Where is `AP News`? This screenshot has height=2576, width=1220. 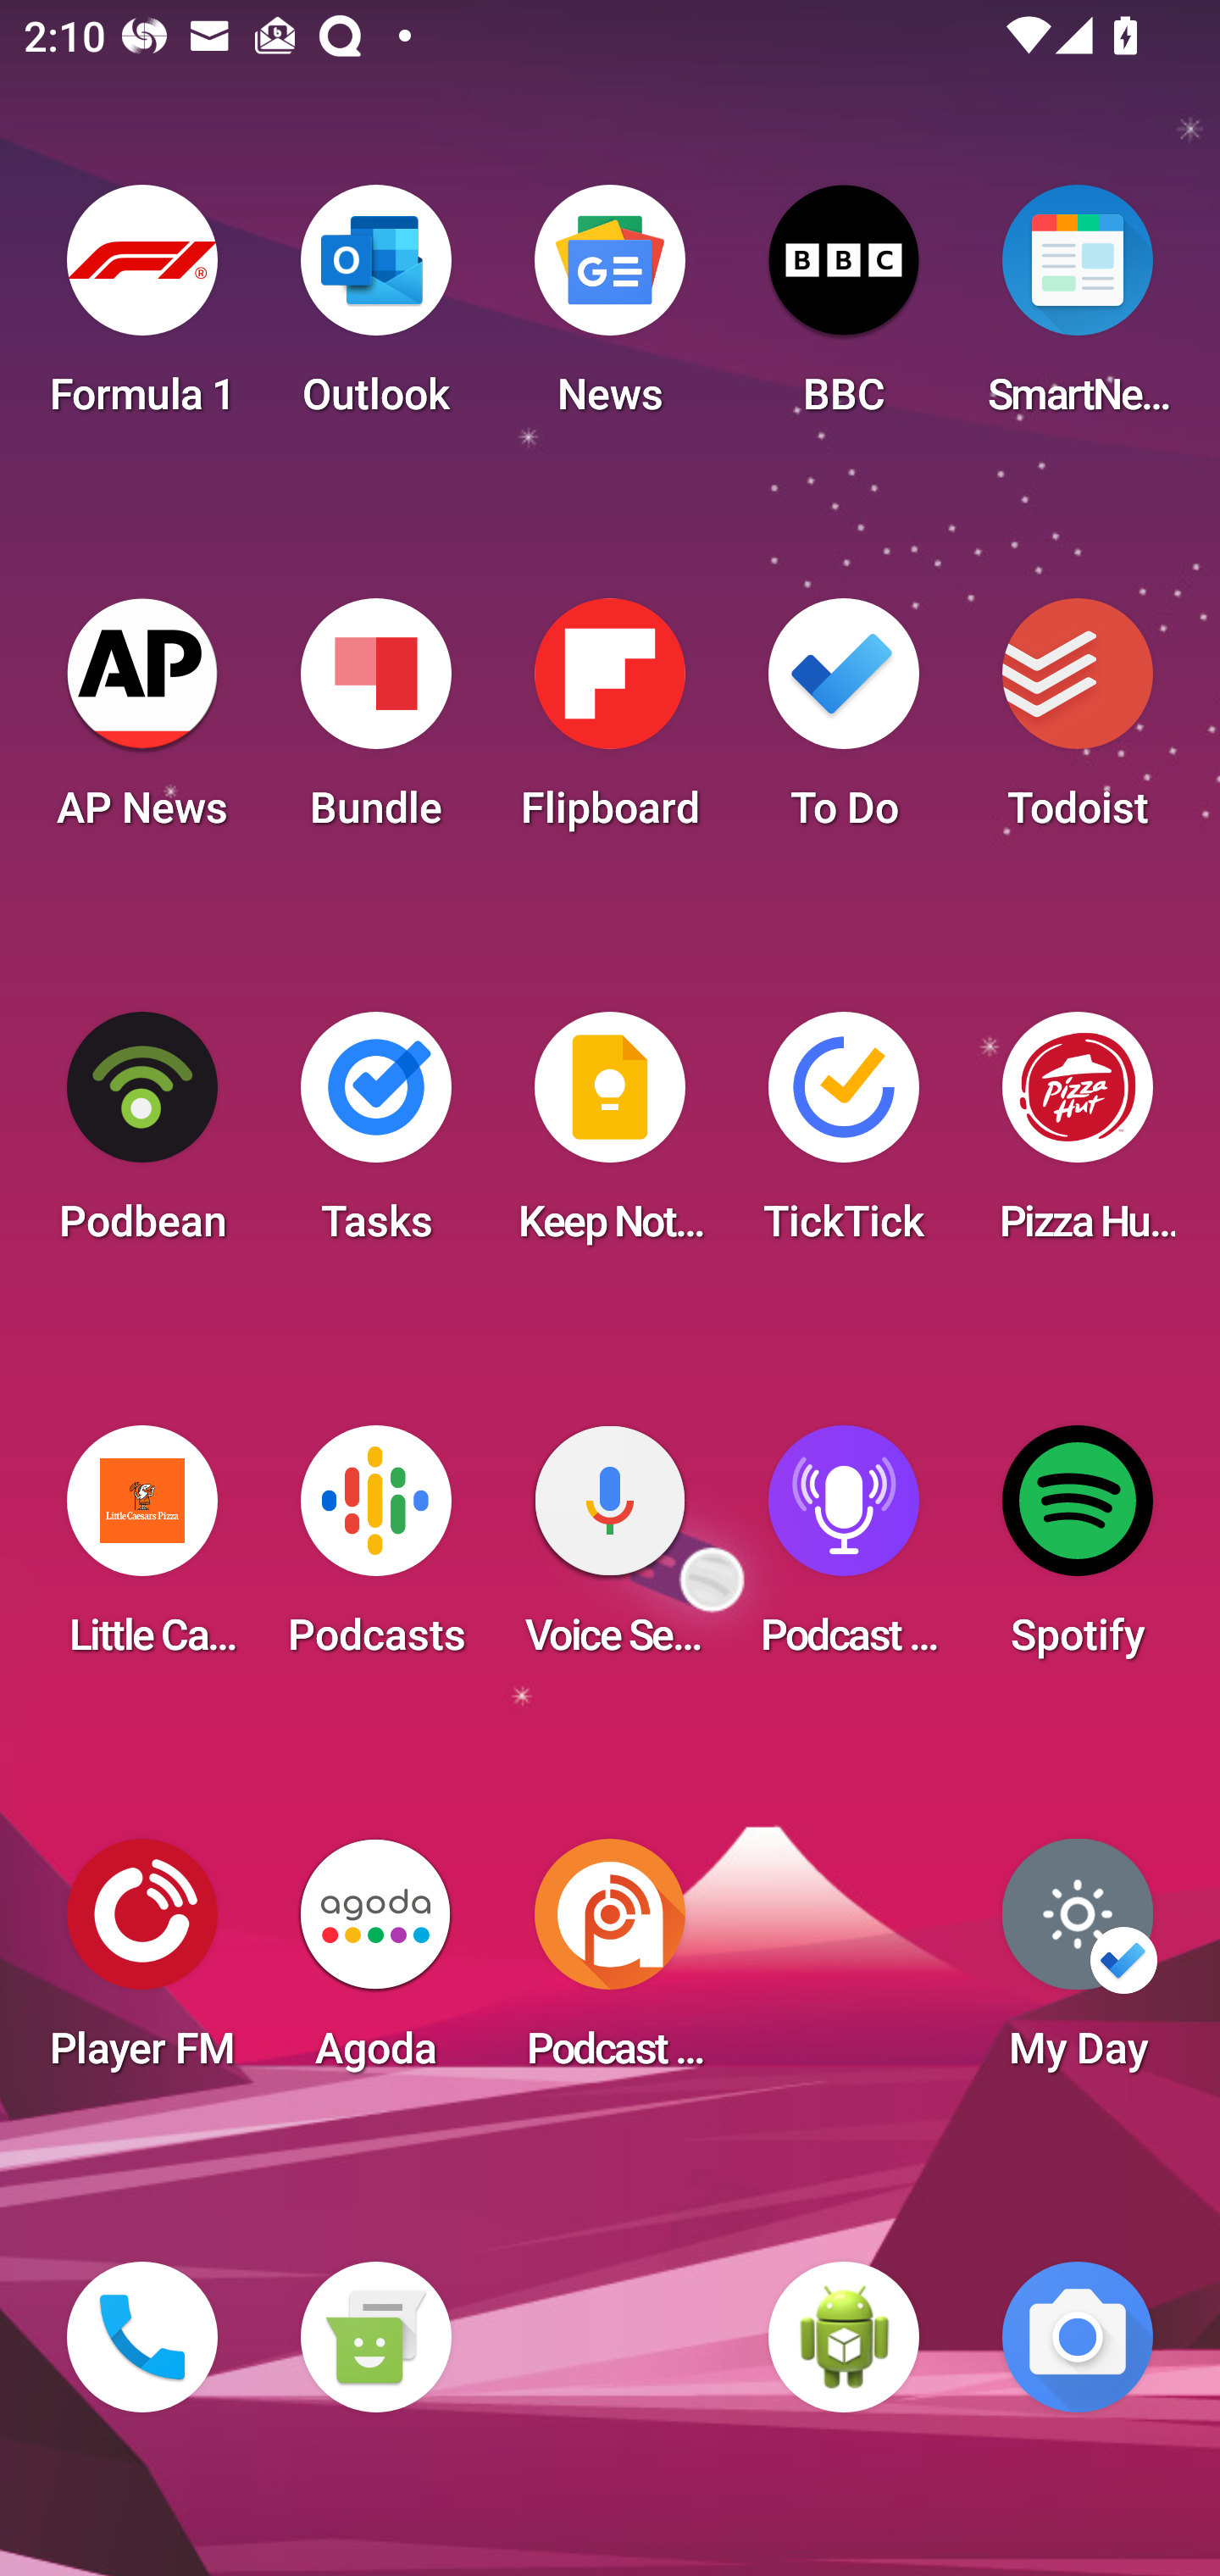 AP News is located at coordinates (142, 724).